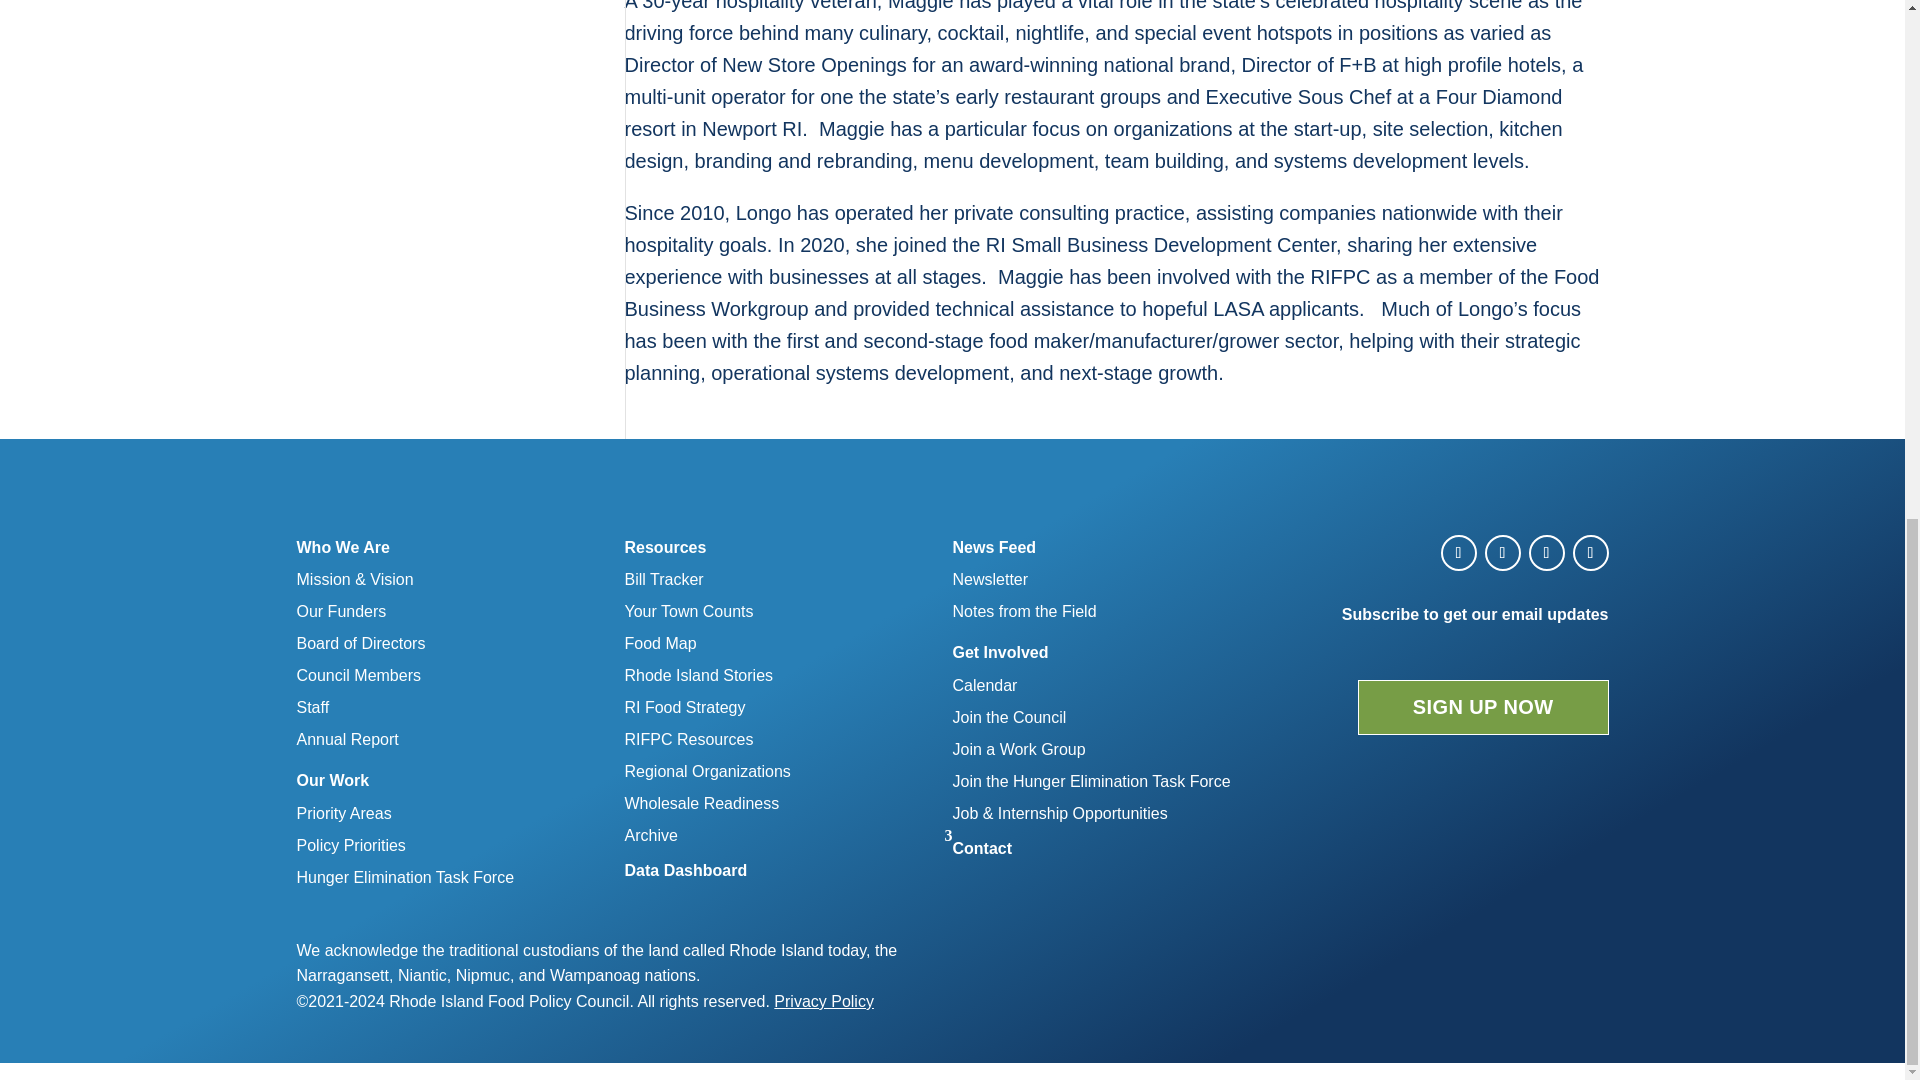 This screenshot has height=1080, width=1920. What do you see at coordinates (1458, 552) in the screenshot?
I see `Follow on Facebook` at bounding box center [1458, 552].